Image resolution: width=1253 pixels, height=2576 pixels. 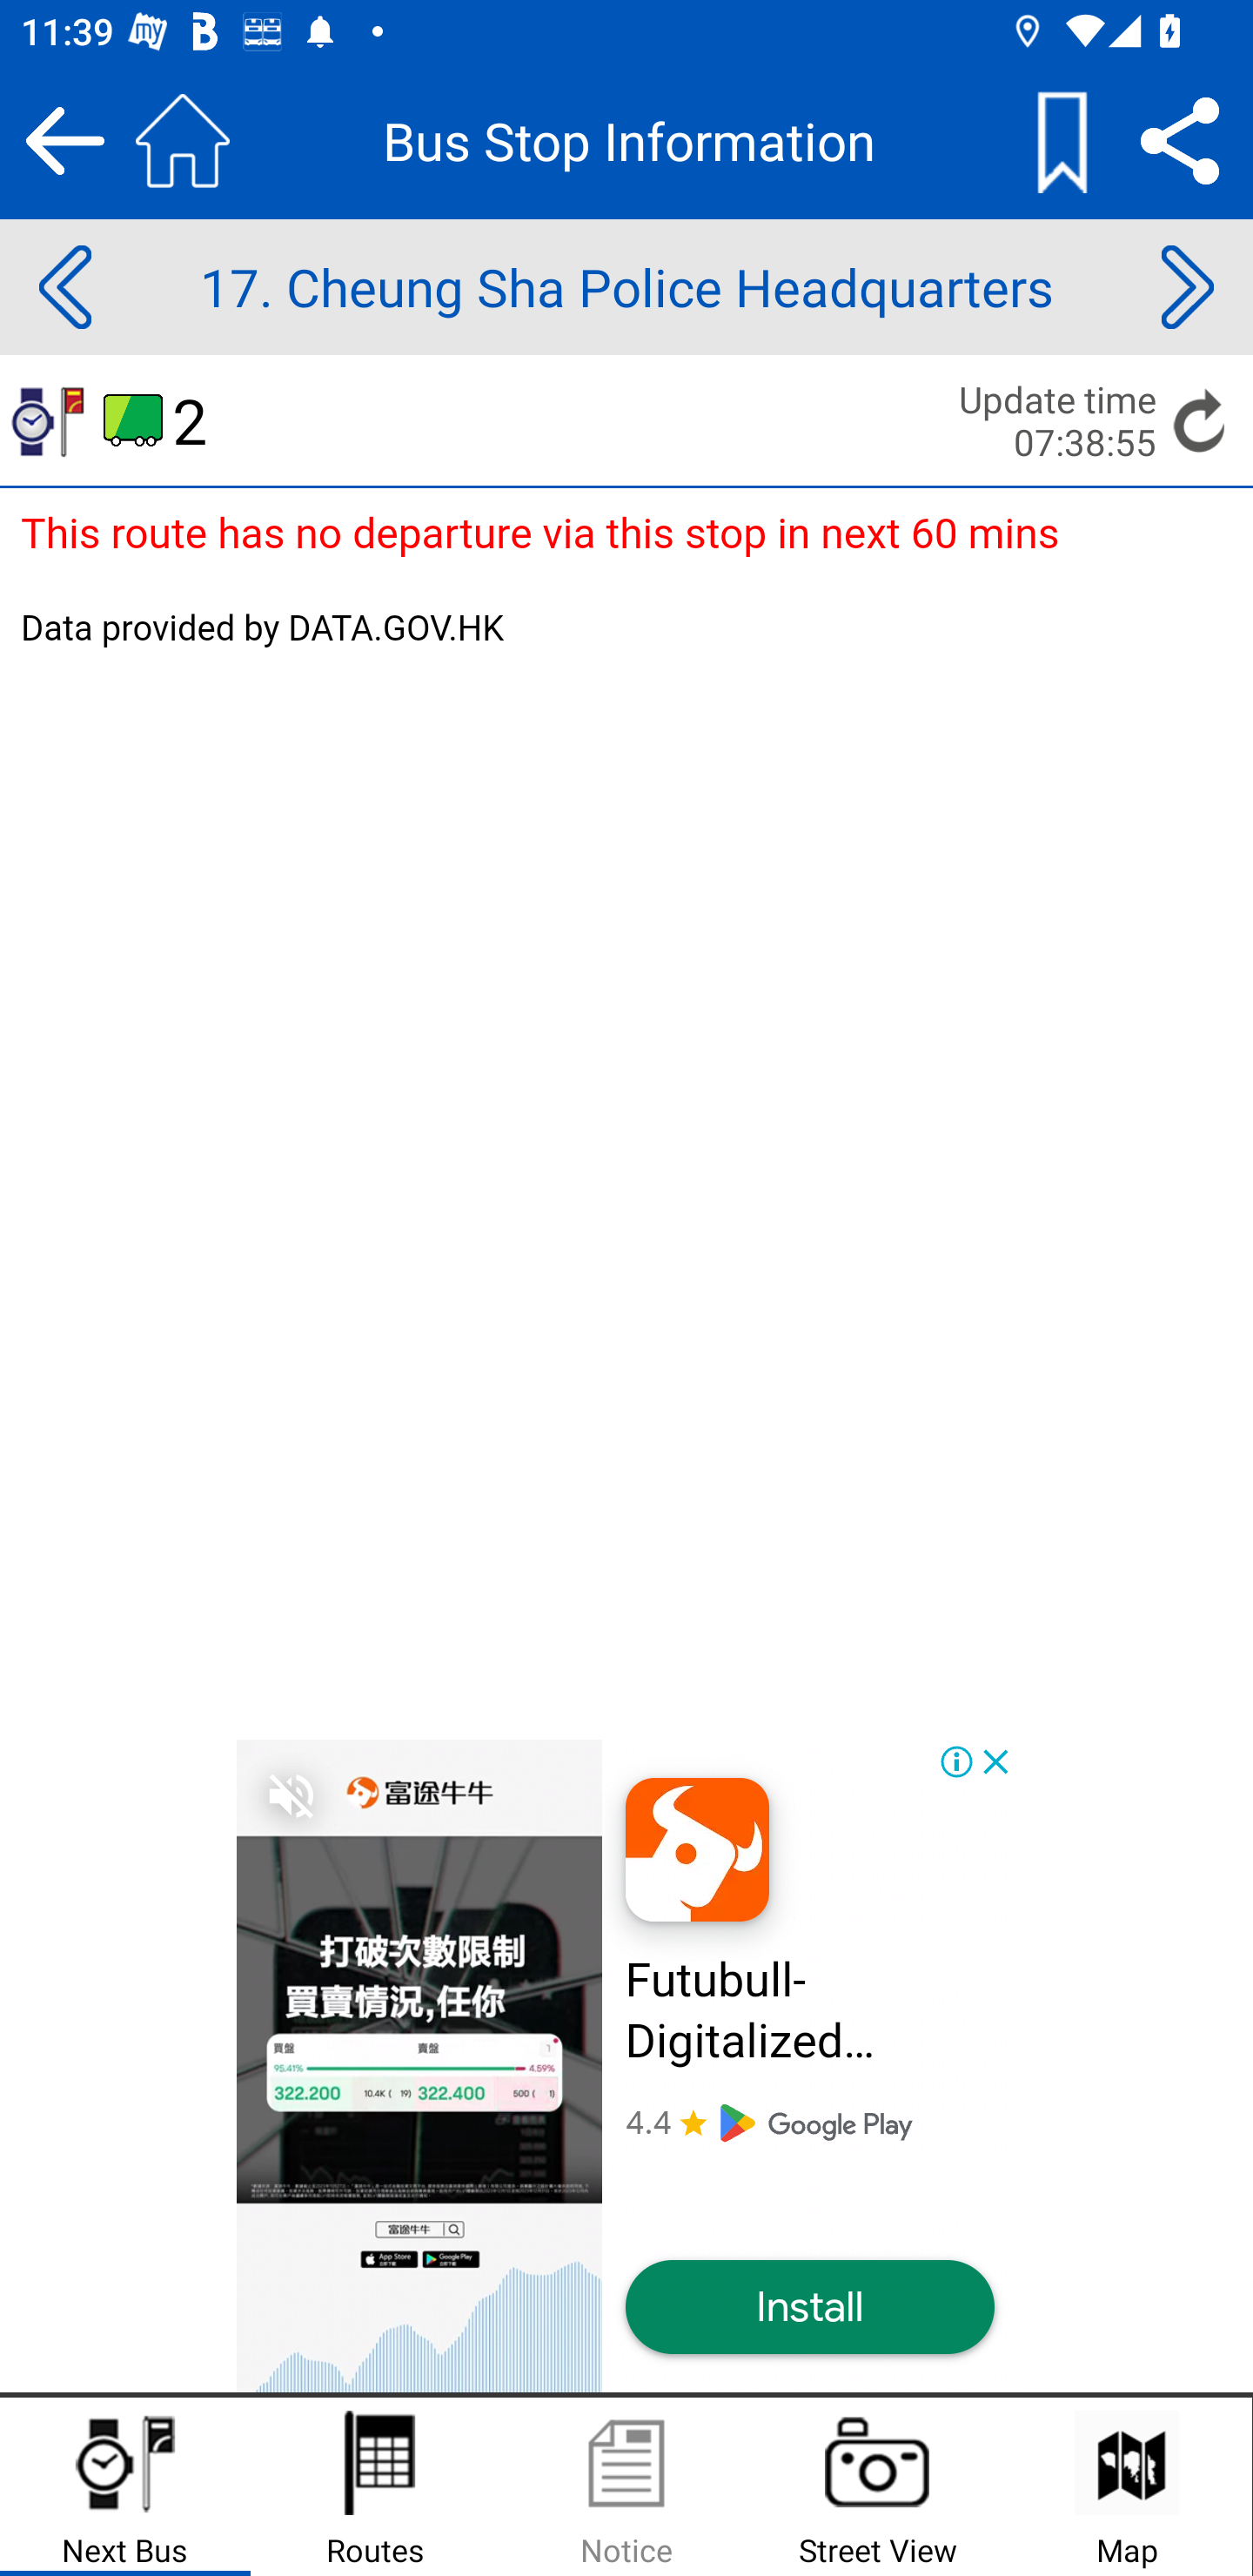 What do you see at coordinates (64, 287) in the screenshot?
I see `Previous stop` at bounding box center [64, 287].